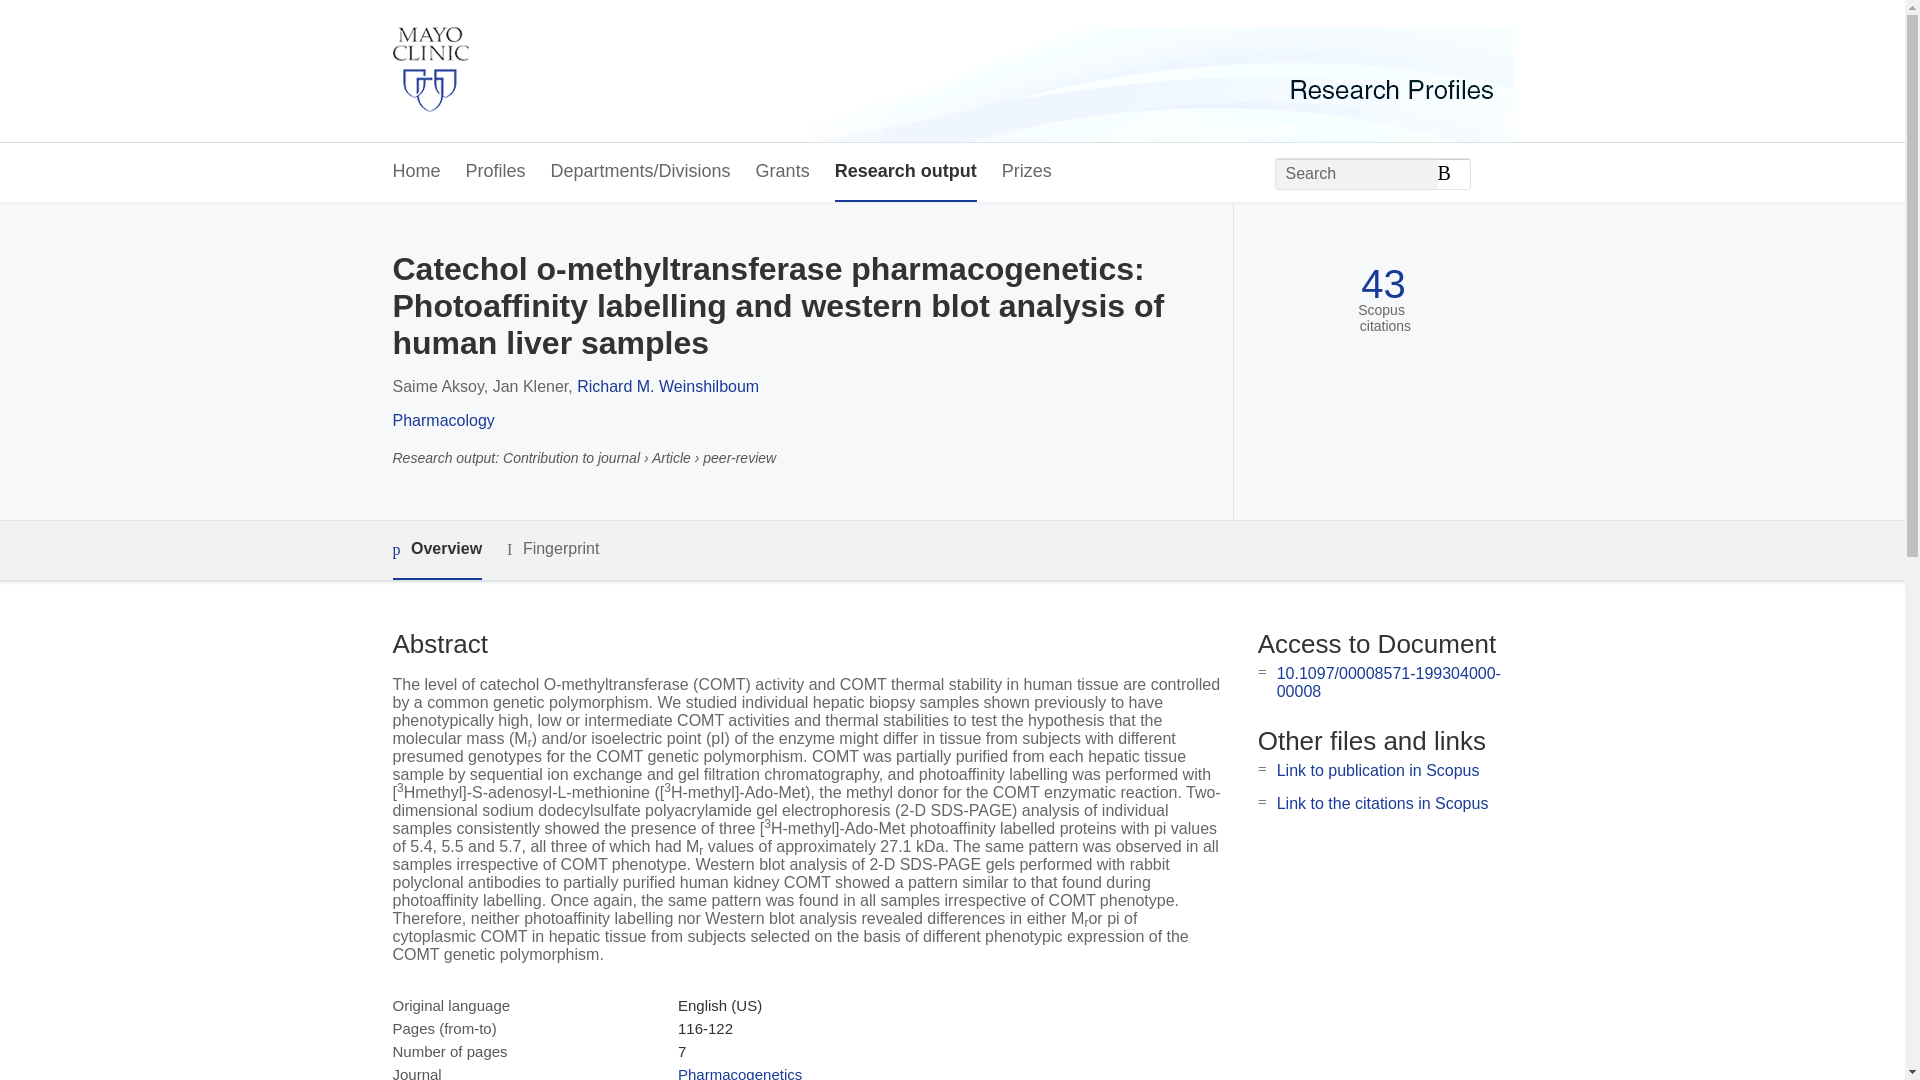 This screenshot has height=1080, width=1920. What do you see at coordinates (552, 548) in the screenshot?
I see `Fingerprint` at bounding box center [552, 548].